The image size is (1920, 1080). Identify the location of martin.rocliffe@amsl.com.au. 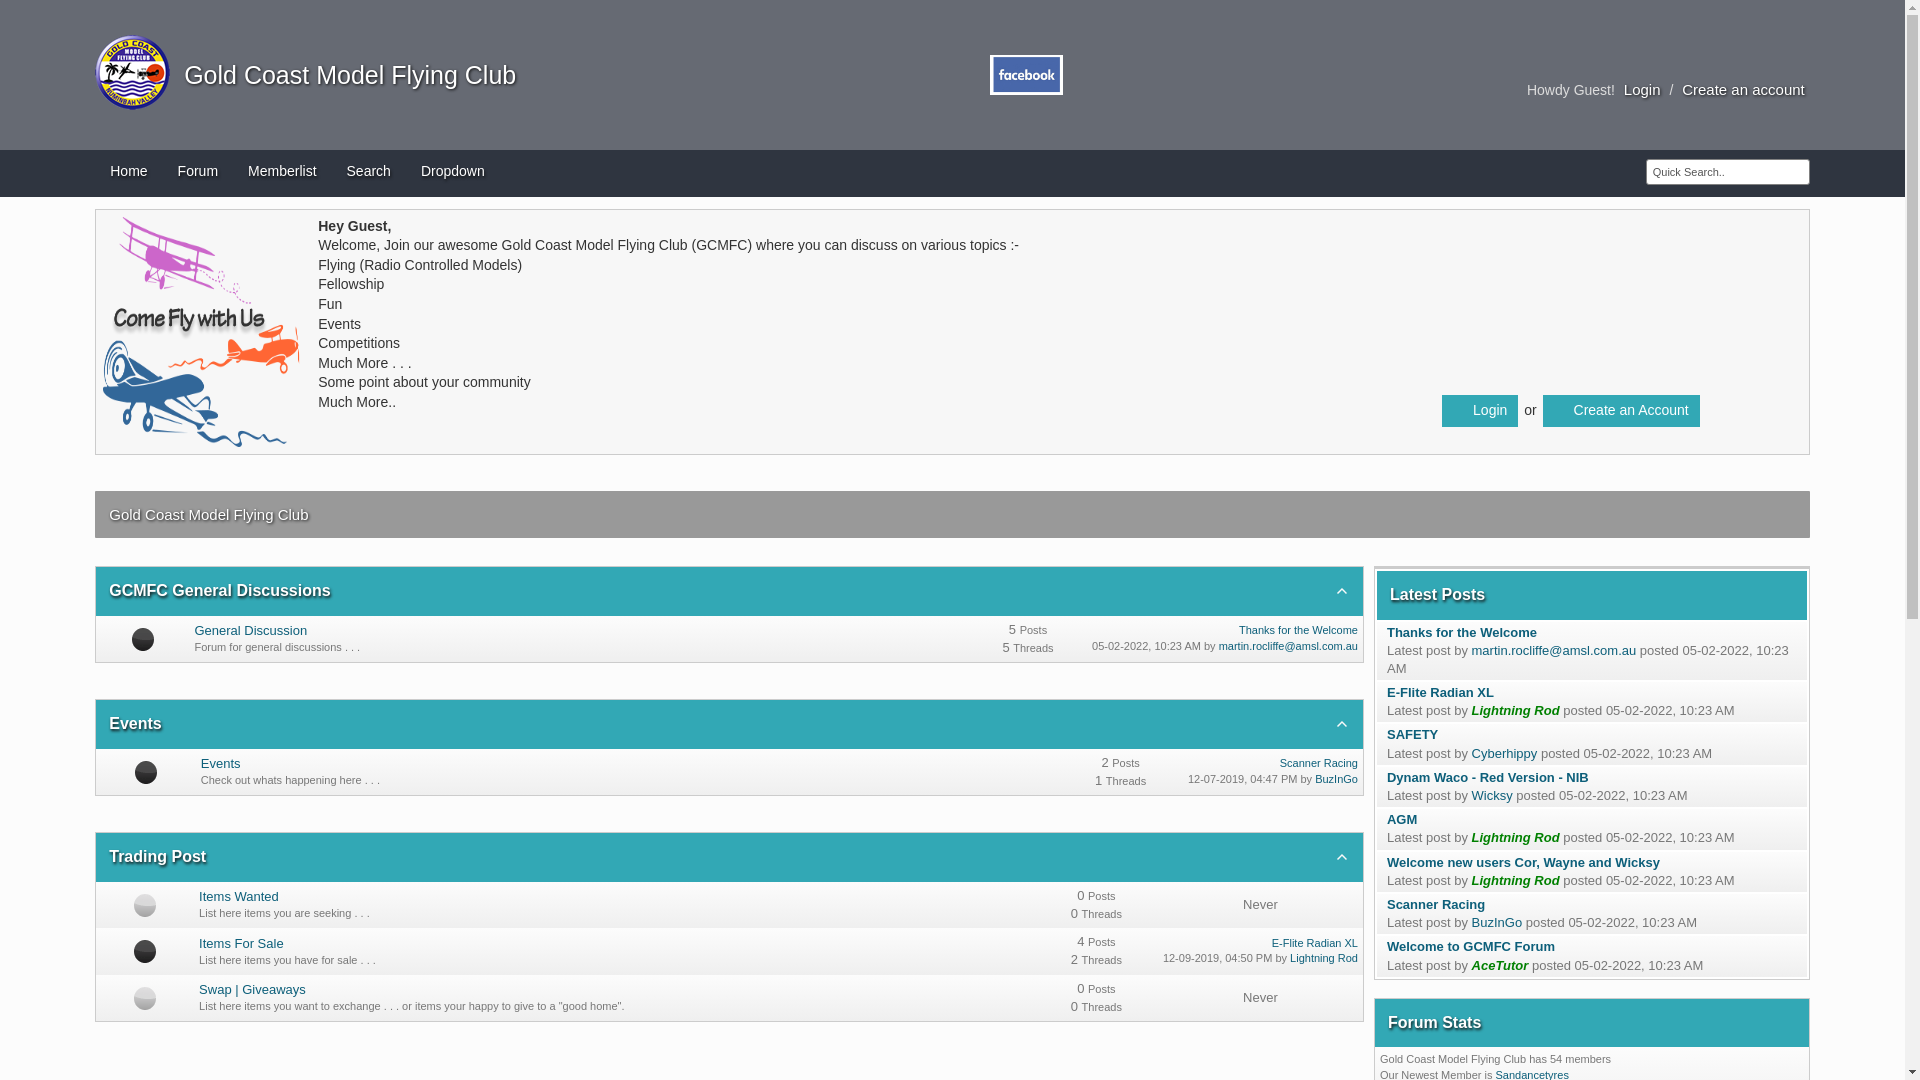
(1554, 650).